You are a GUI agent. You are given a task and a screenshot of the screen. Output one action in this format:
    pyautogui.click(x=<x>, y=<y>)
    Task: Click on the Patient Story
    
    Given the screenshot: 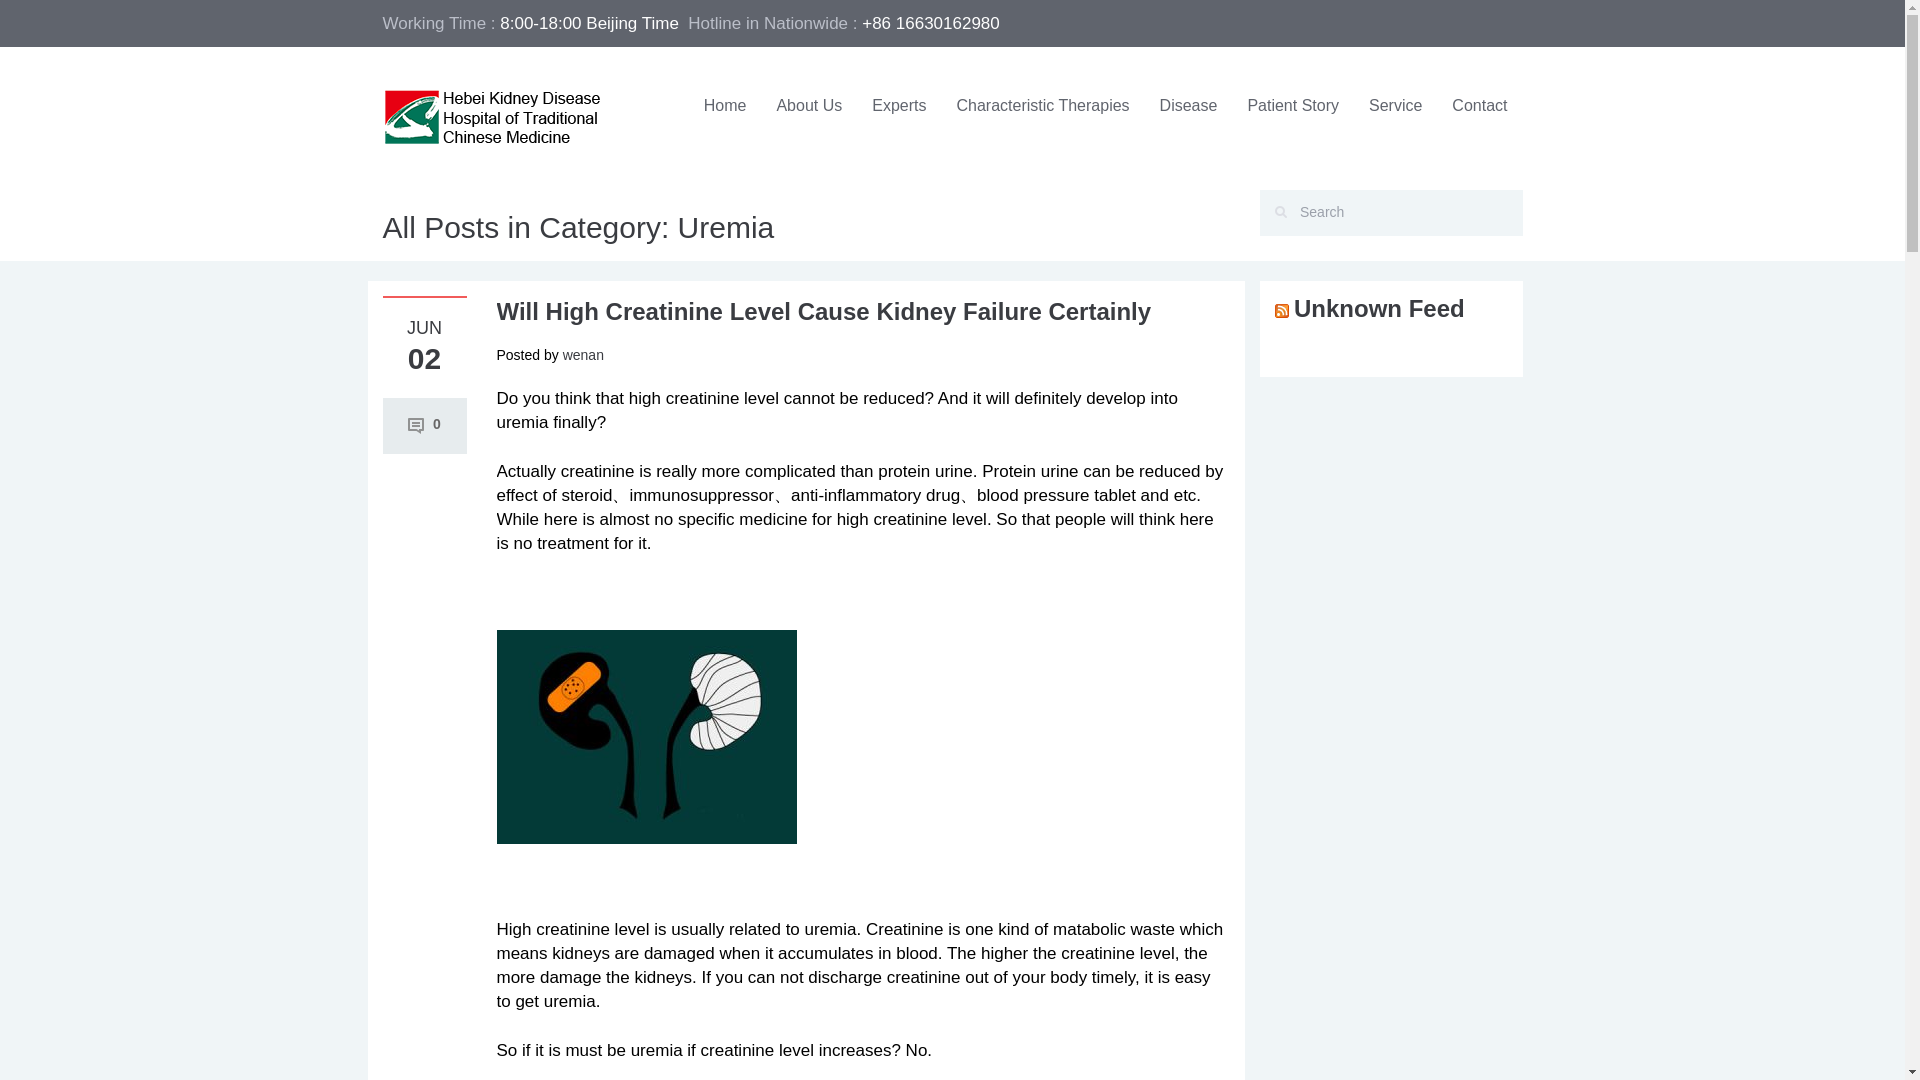 What is the action you would take?
    pyautogui.click(x=1292, y=106)
    